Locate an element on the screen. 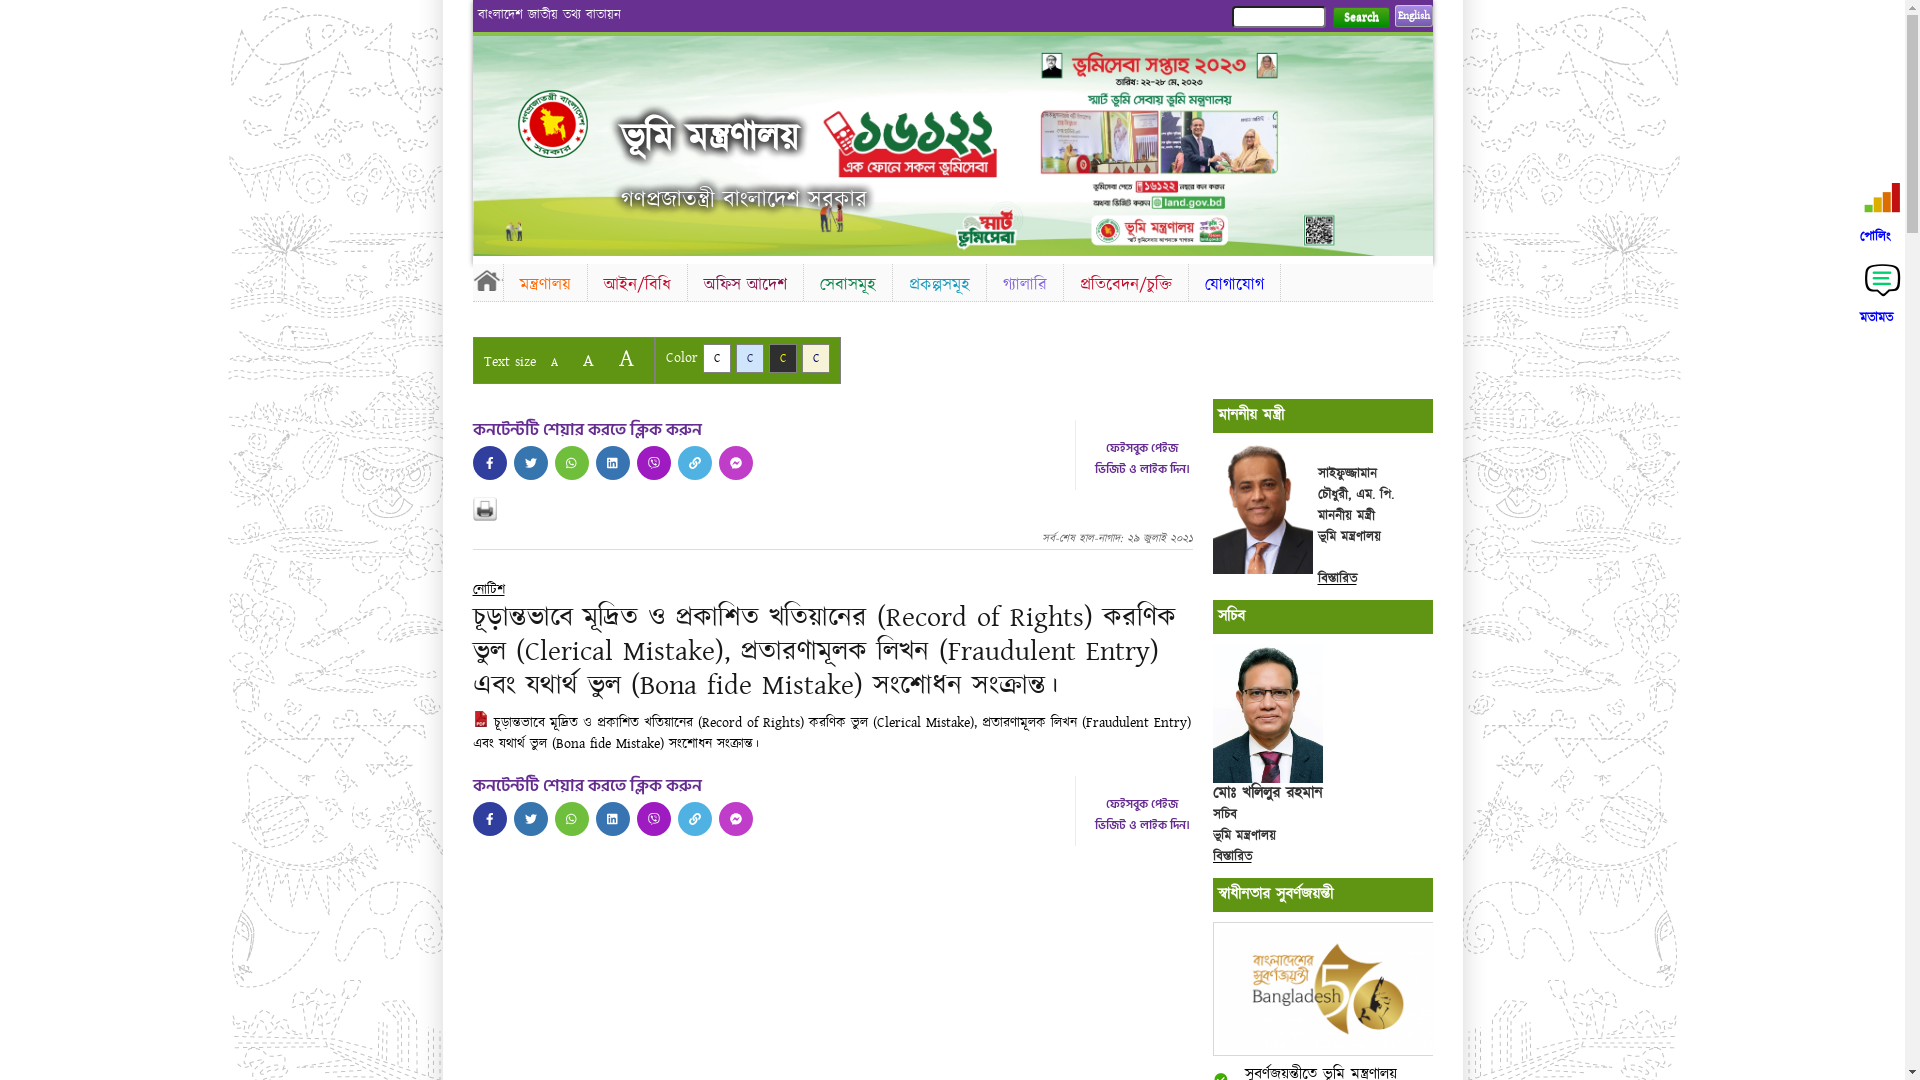 Image resolution: width=1920 pixels, height=1080 pixels. A is located at coordinates (554, 362).